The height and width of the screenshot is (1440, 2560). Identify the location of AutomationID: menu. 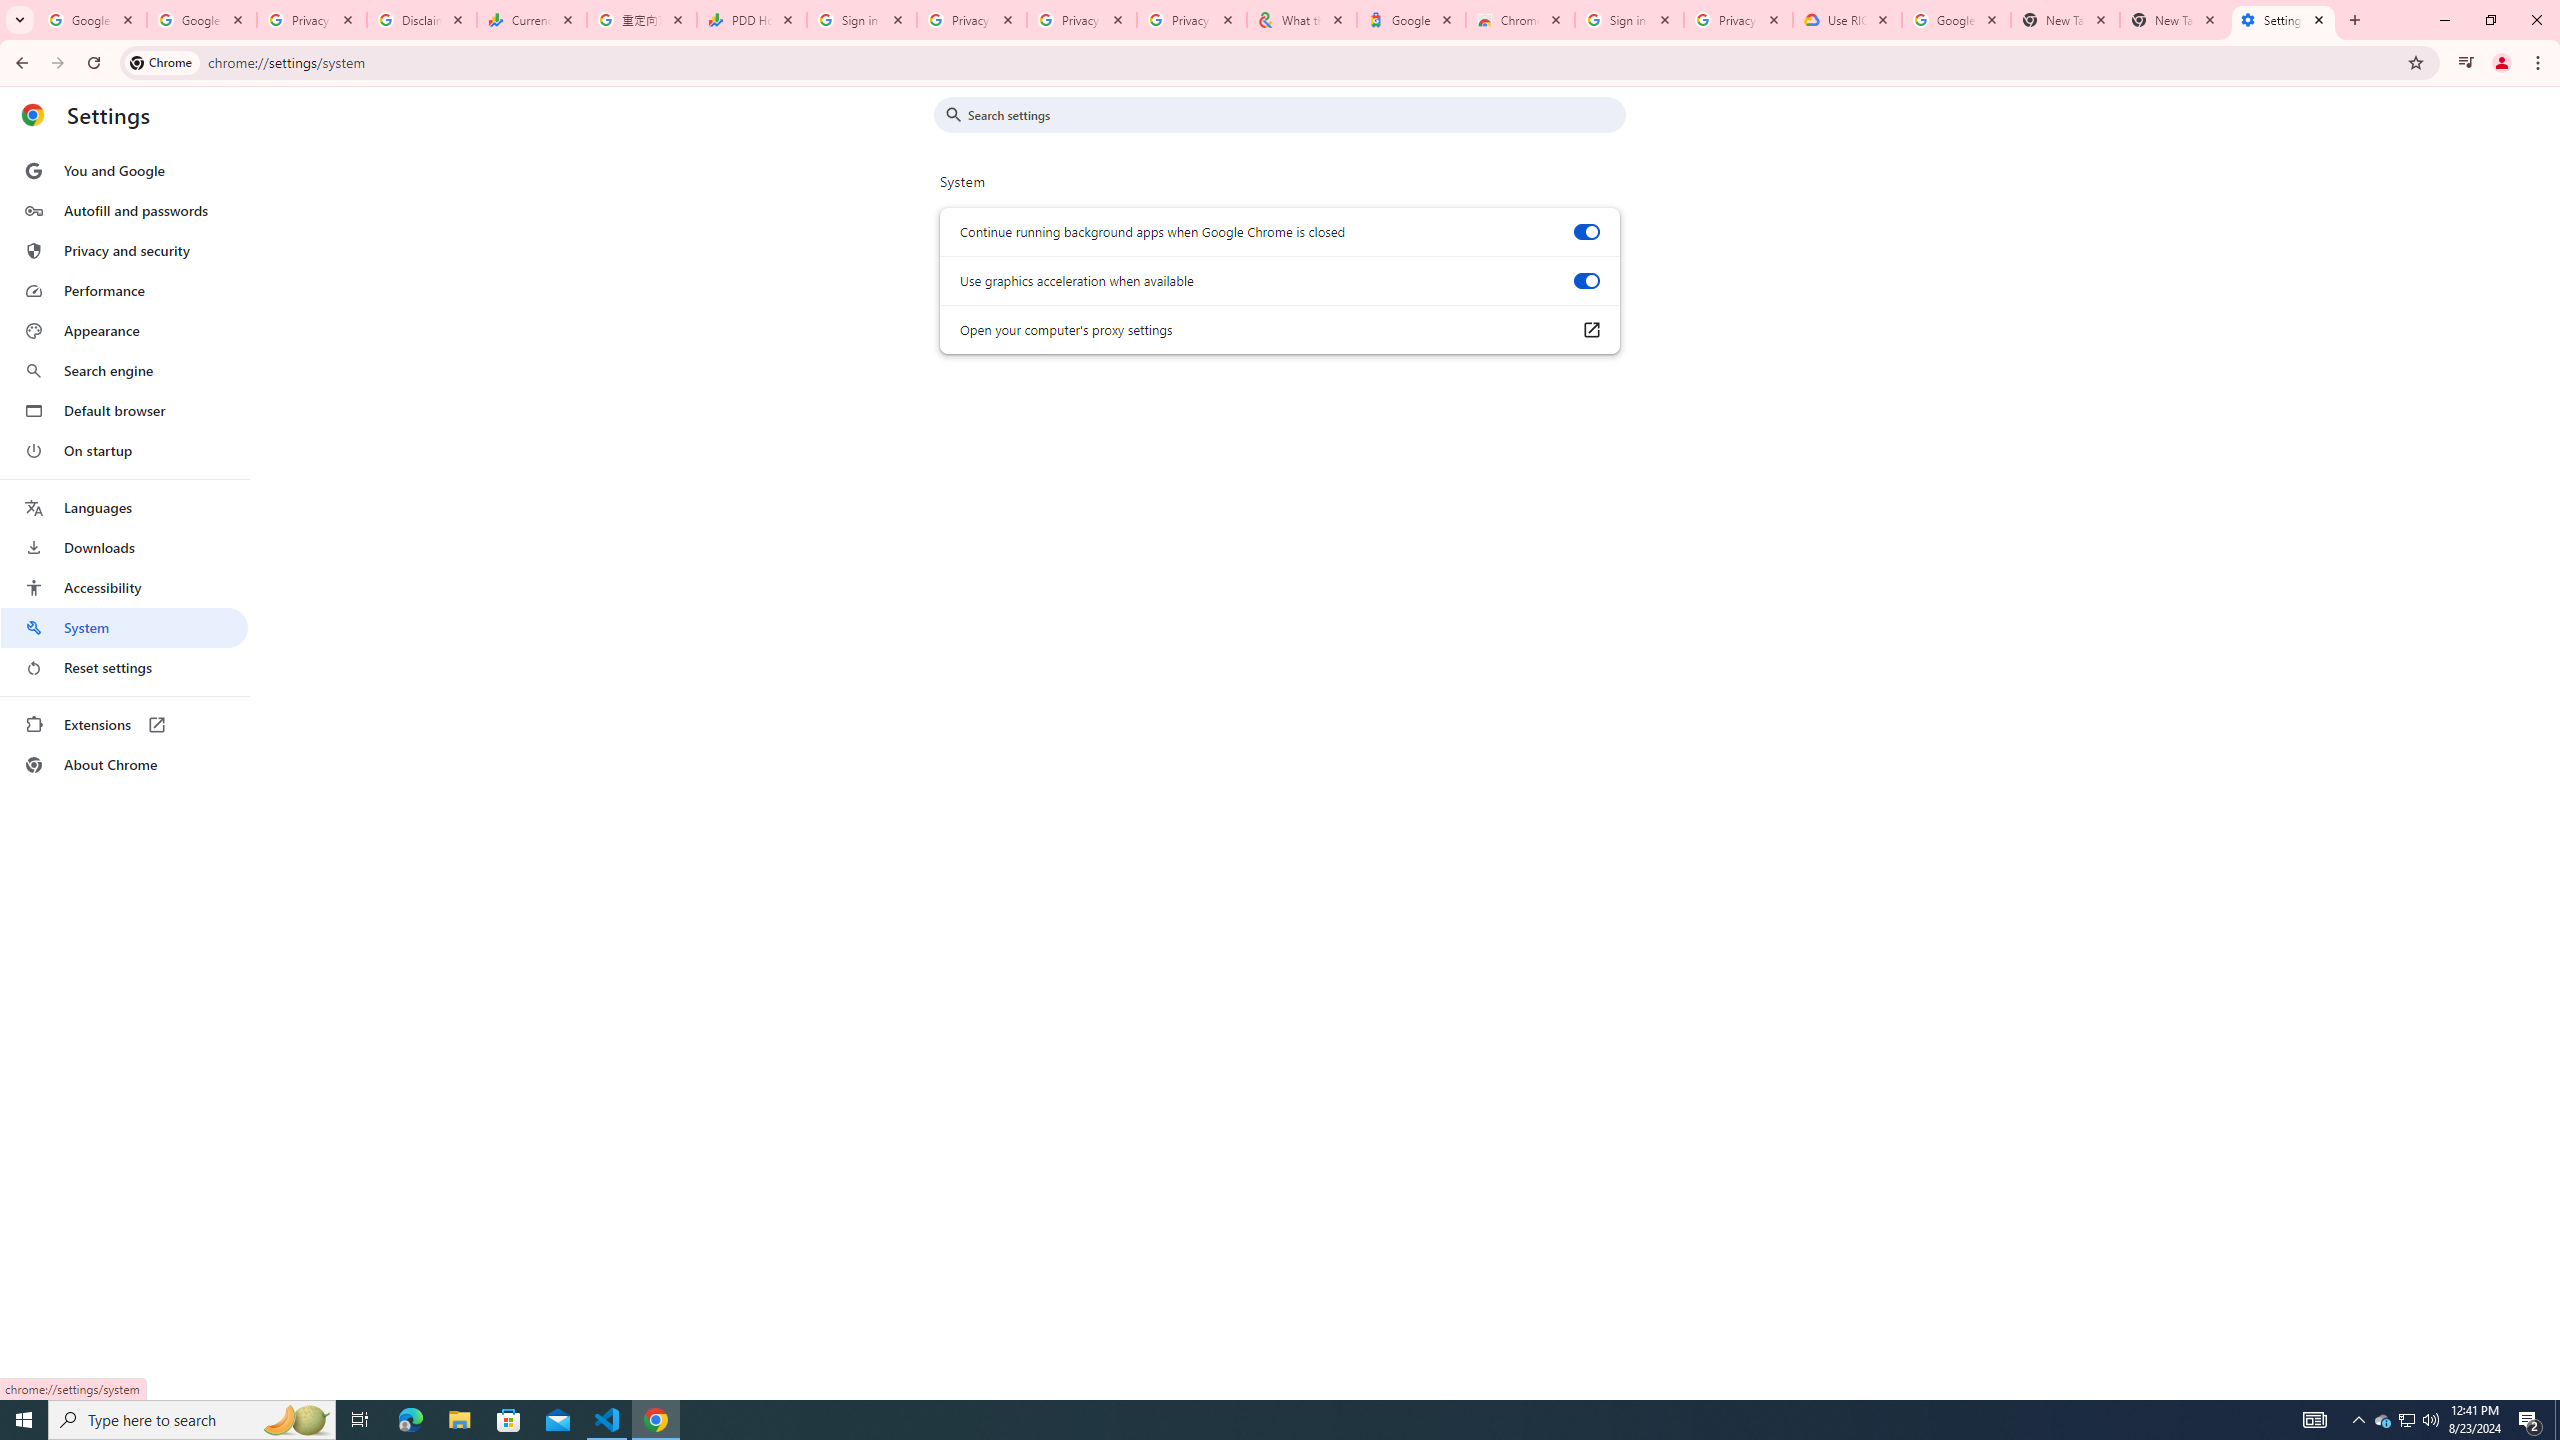
(125, 468).